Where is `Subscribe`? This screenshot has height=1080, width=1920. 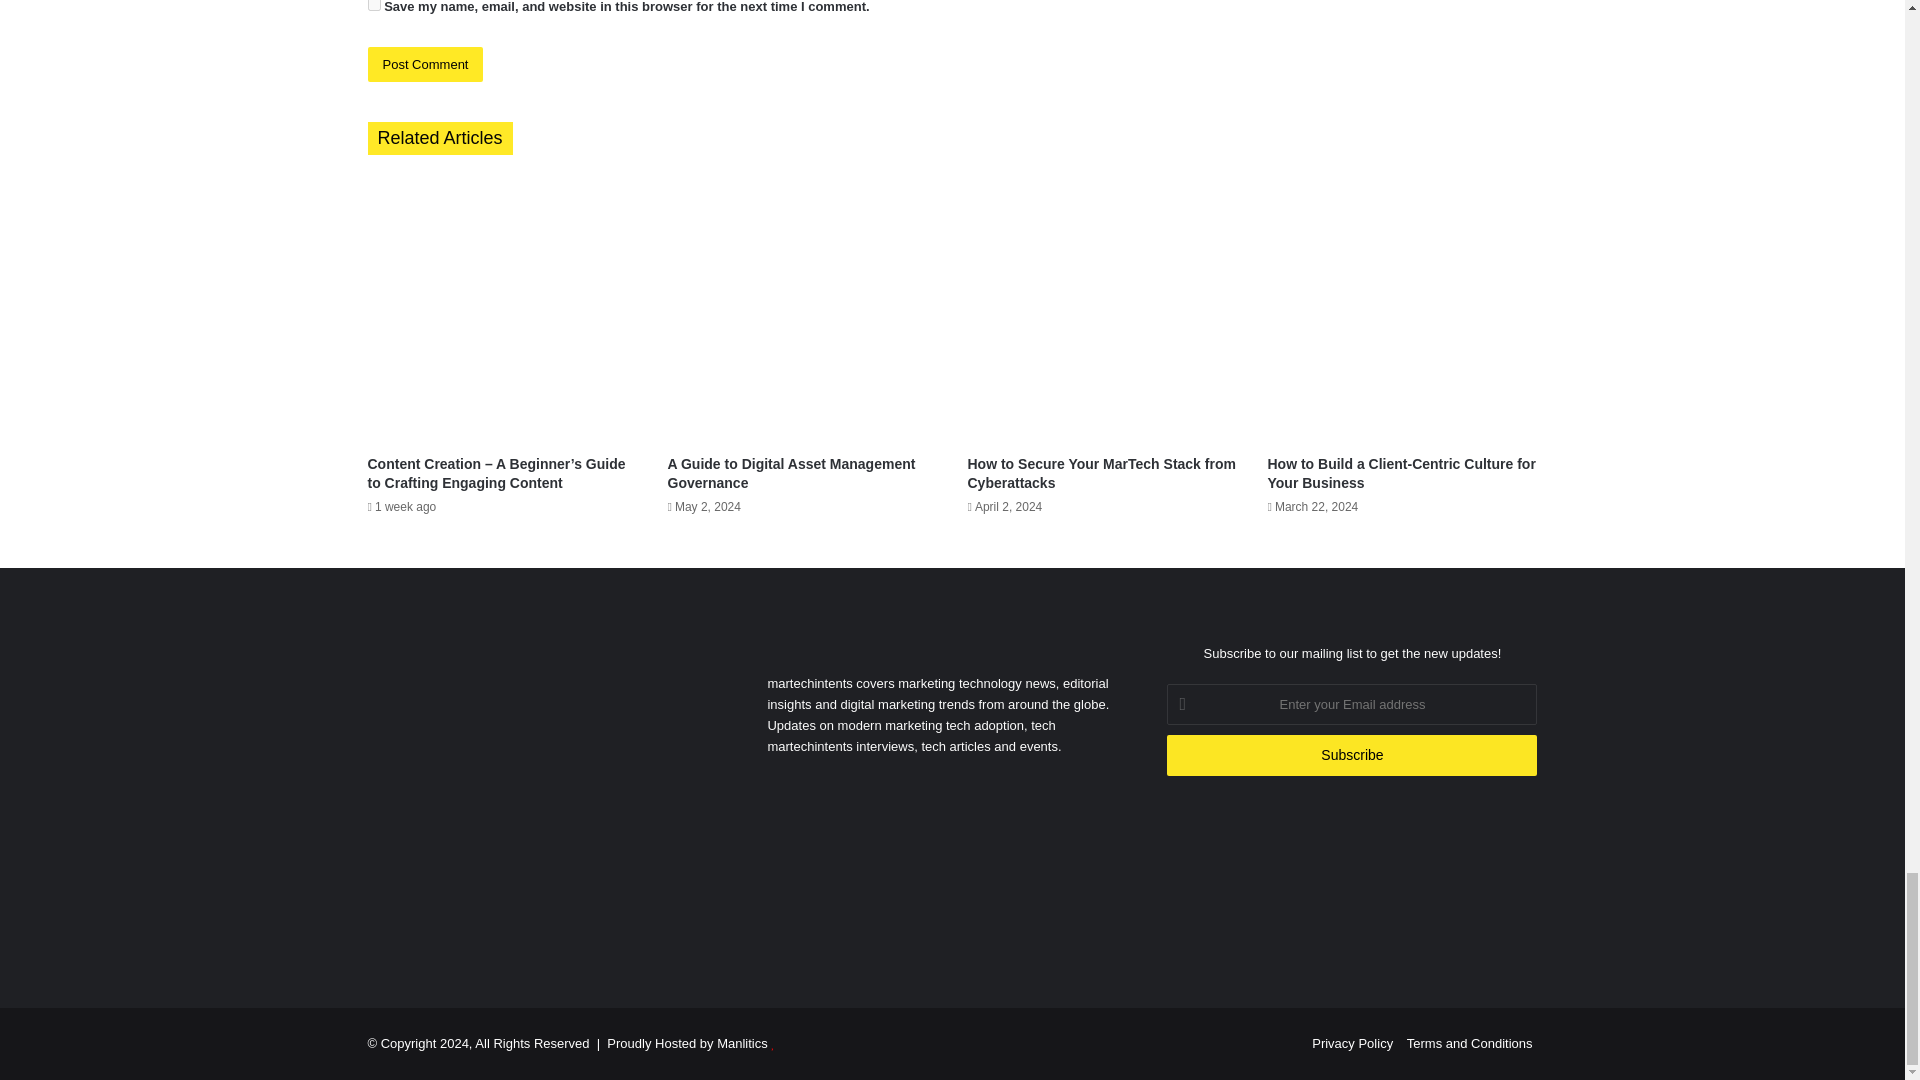 Subscribe is located at coordinates (1352, 756).